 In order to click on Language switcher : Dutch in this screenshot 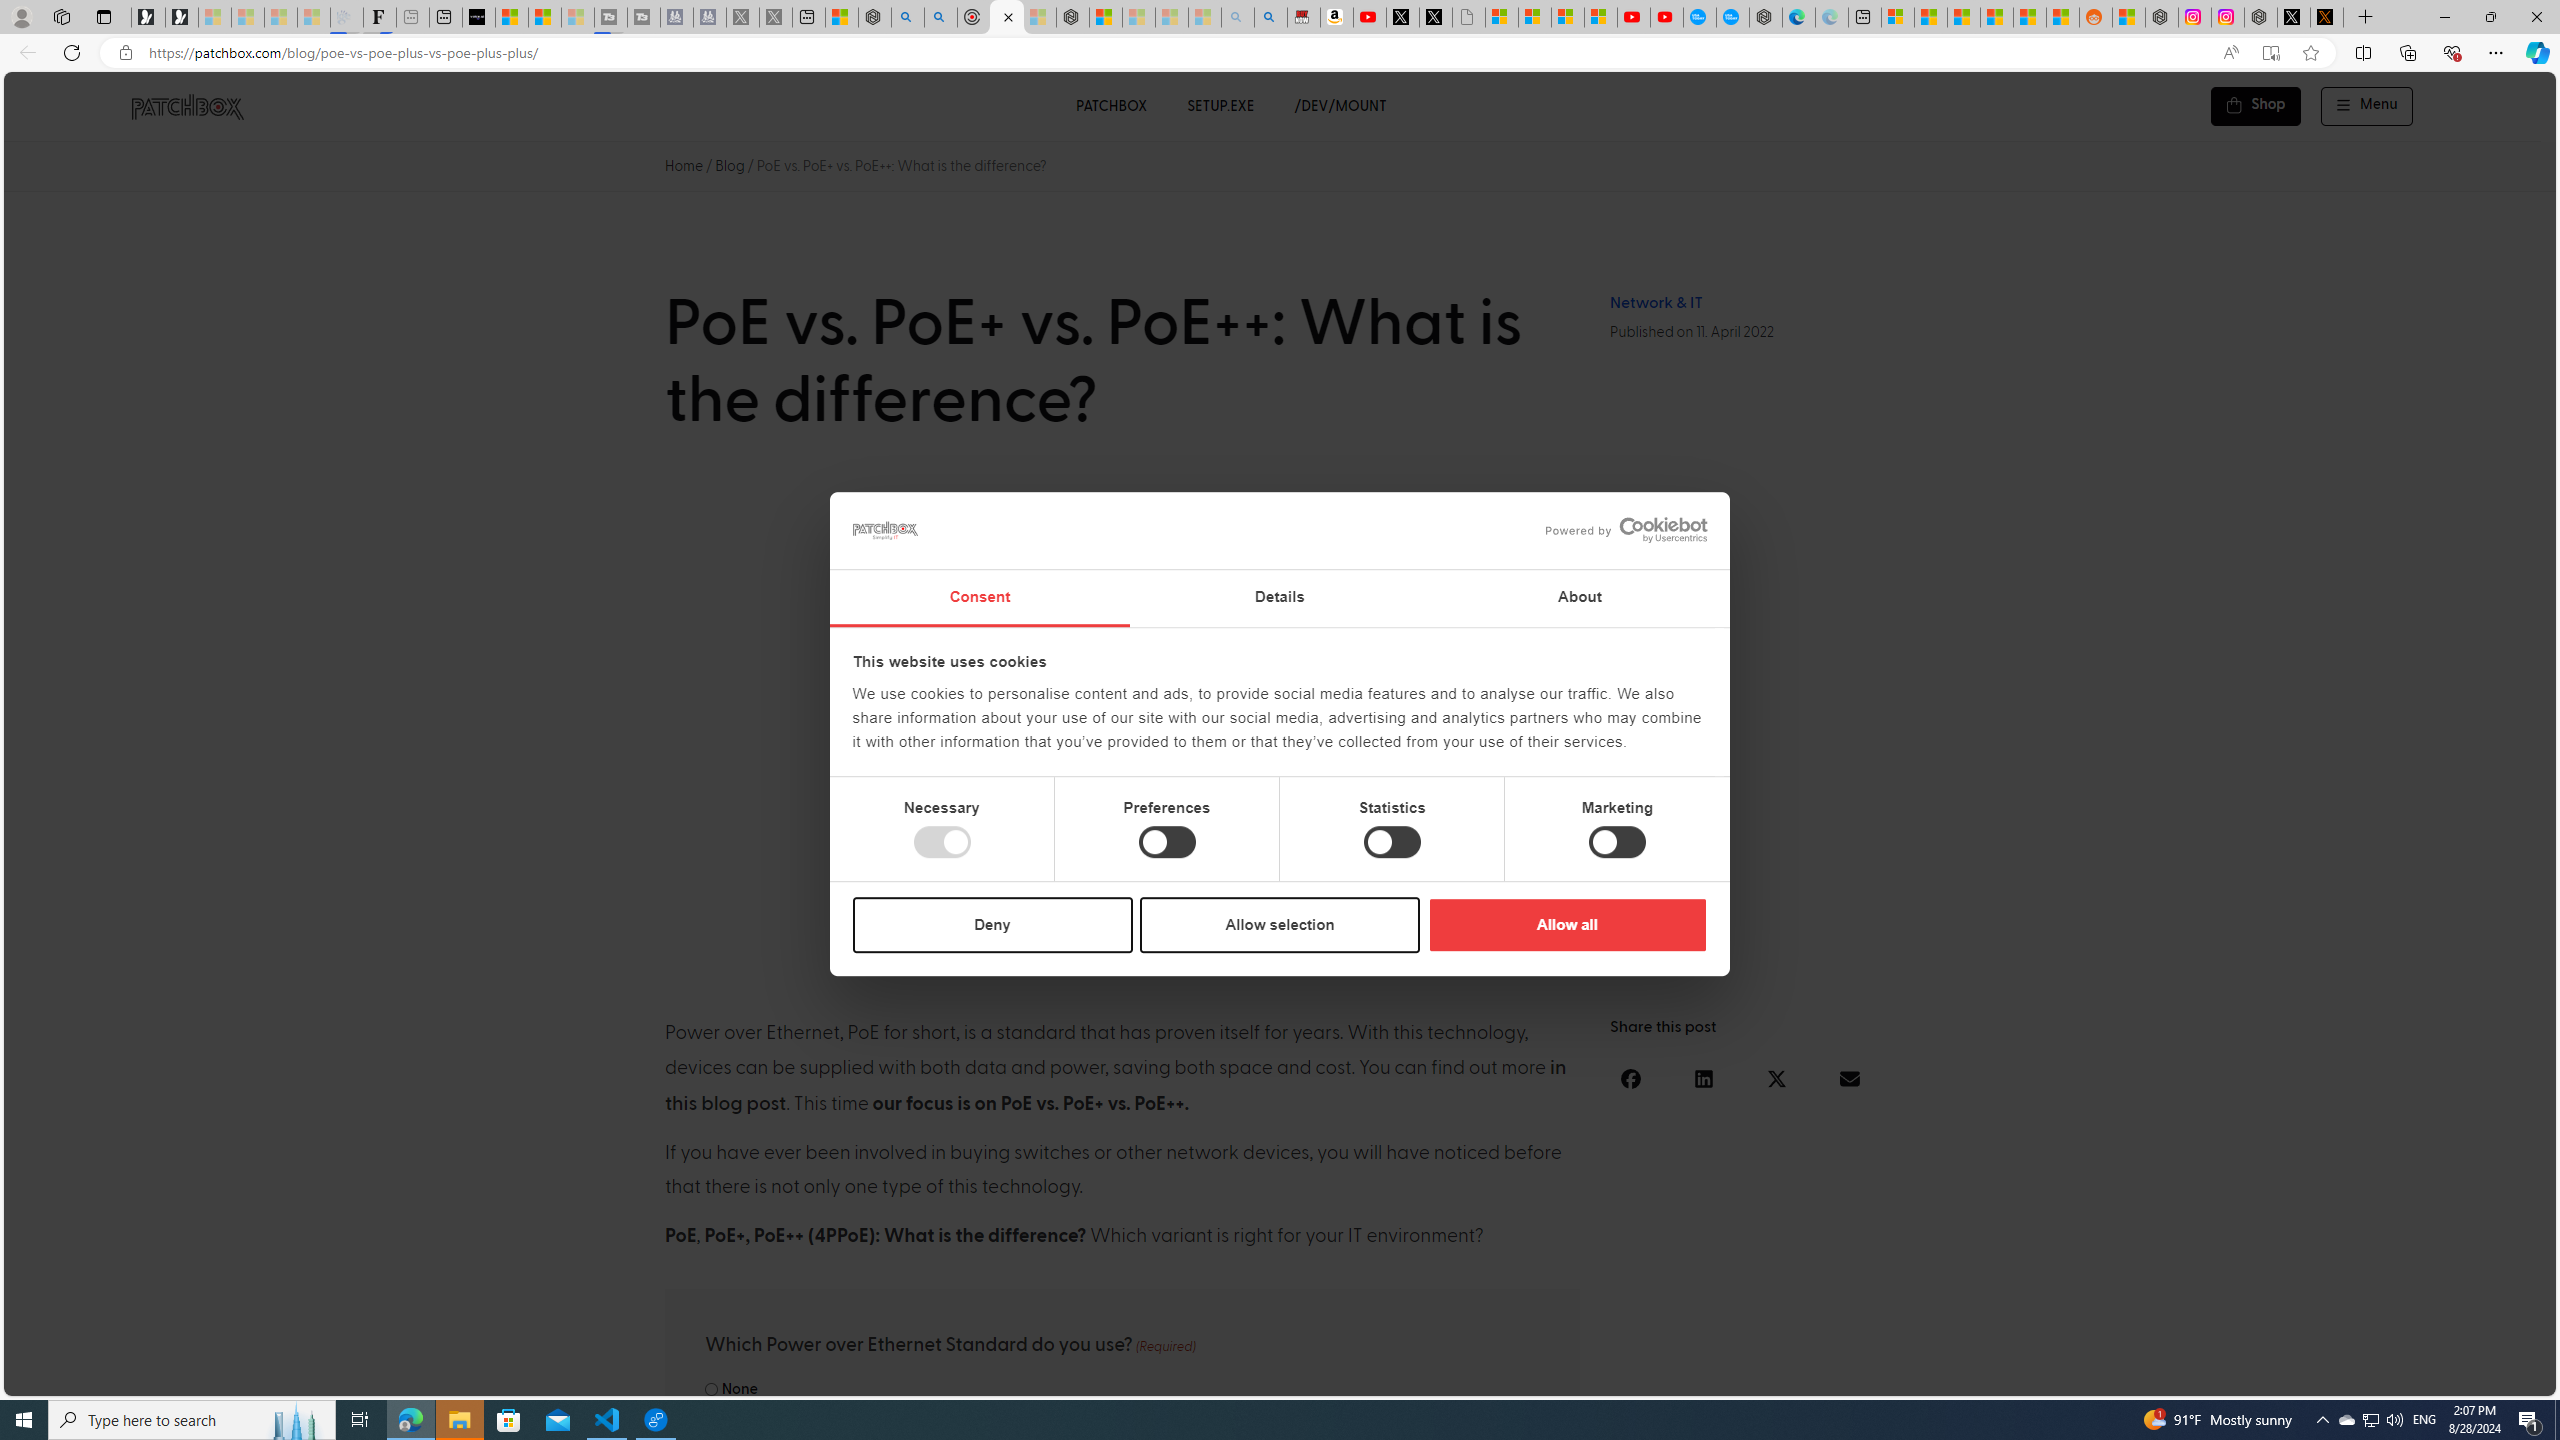, I will do `click(2244, 1377)`.